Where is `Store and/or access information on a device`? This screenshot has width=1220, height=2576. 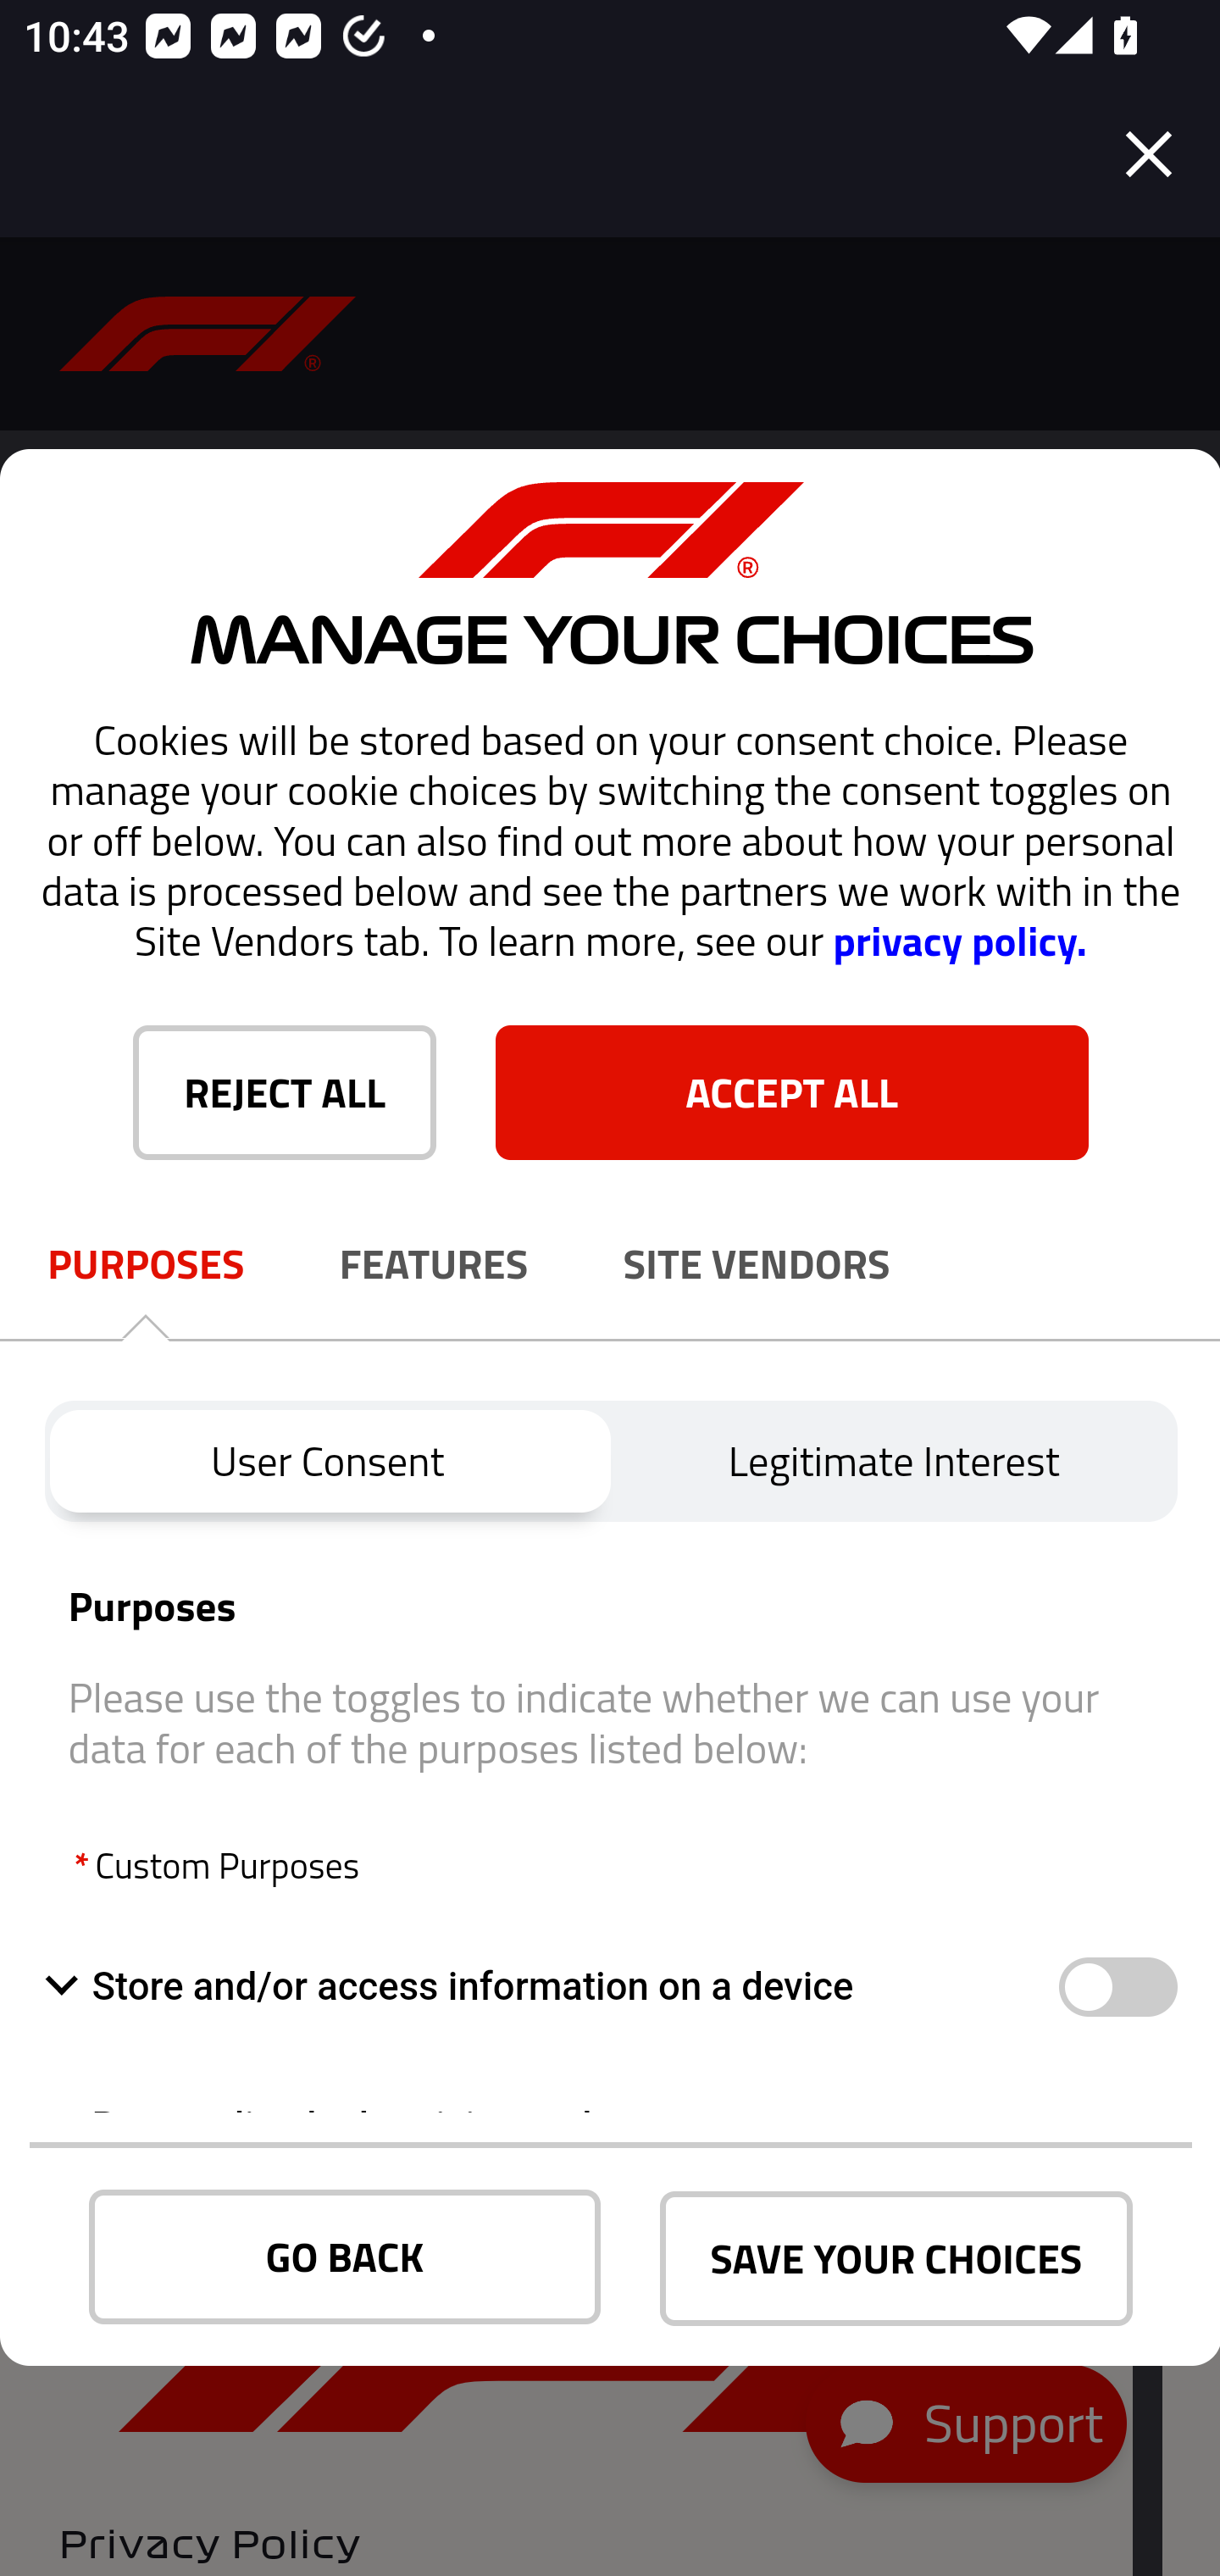 Store and/or access information on a device is located at coordinates (1117, 1988).